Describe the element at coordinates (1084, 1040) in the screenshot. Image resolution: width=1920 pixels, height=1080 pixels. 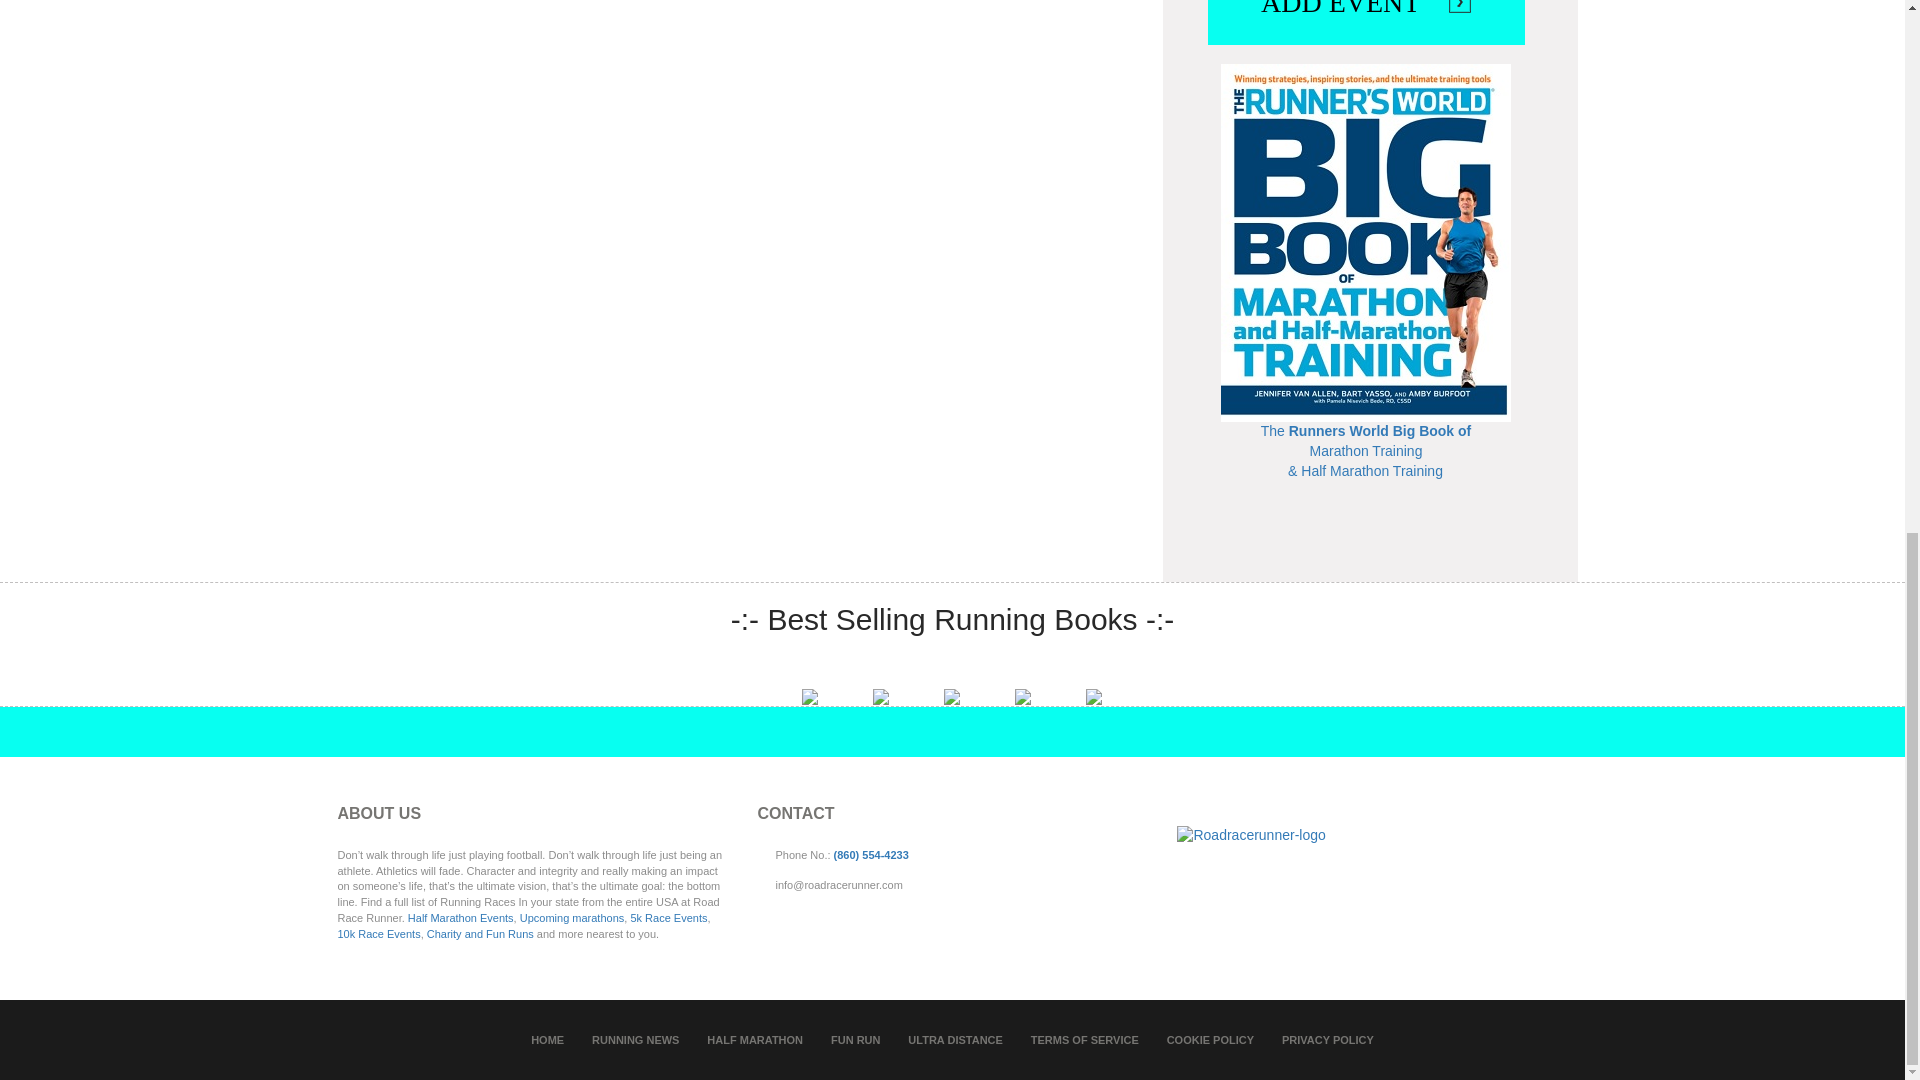
I see `TERMS OF SERVICE` at that location.